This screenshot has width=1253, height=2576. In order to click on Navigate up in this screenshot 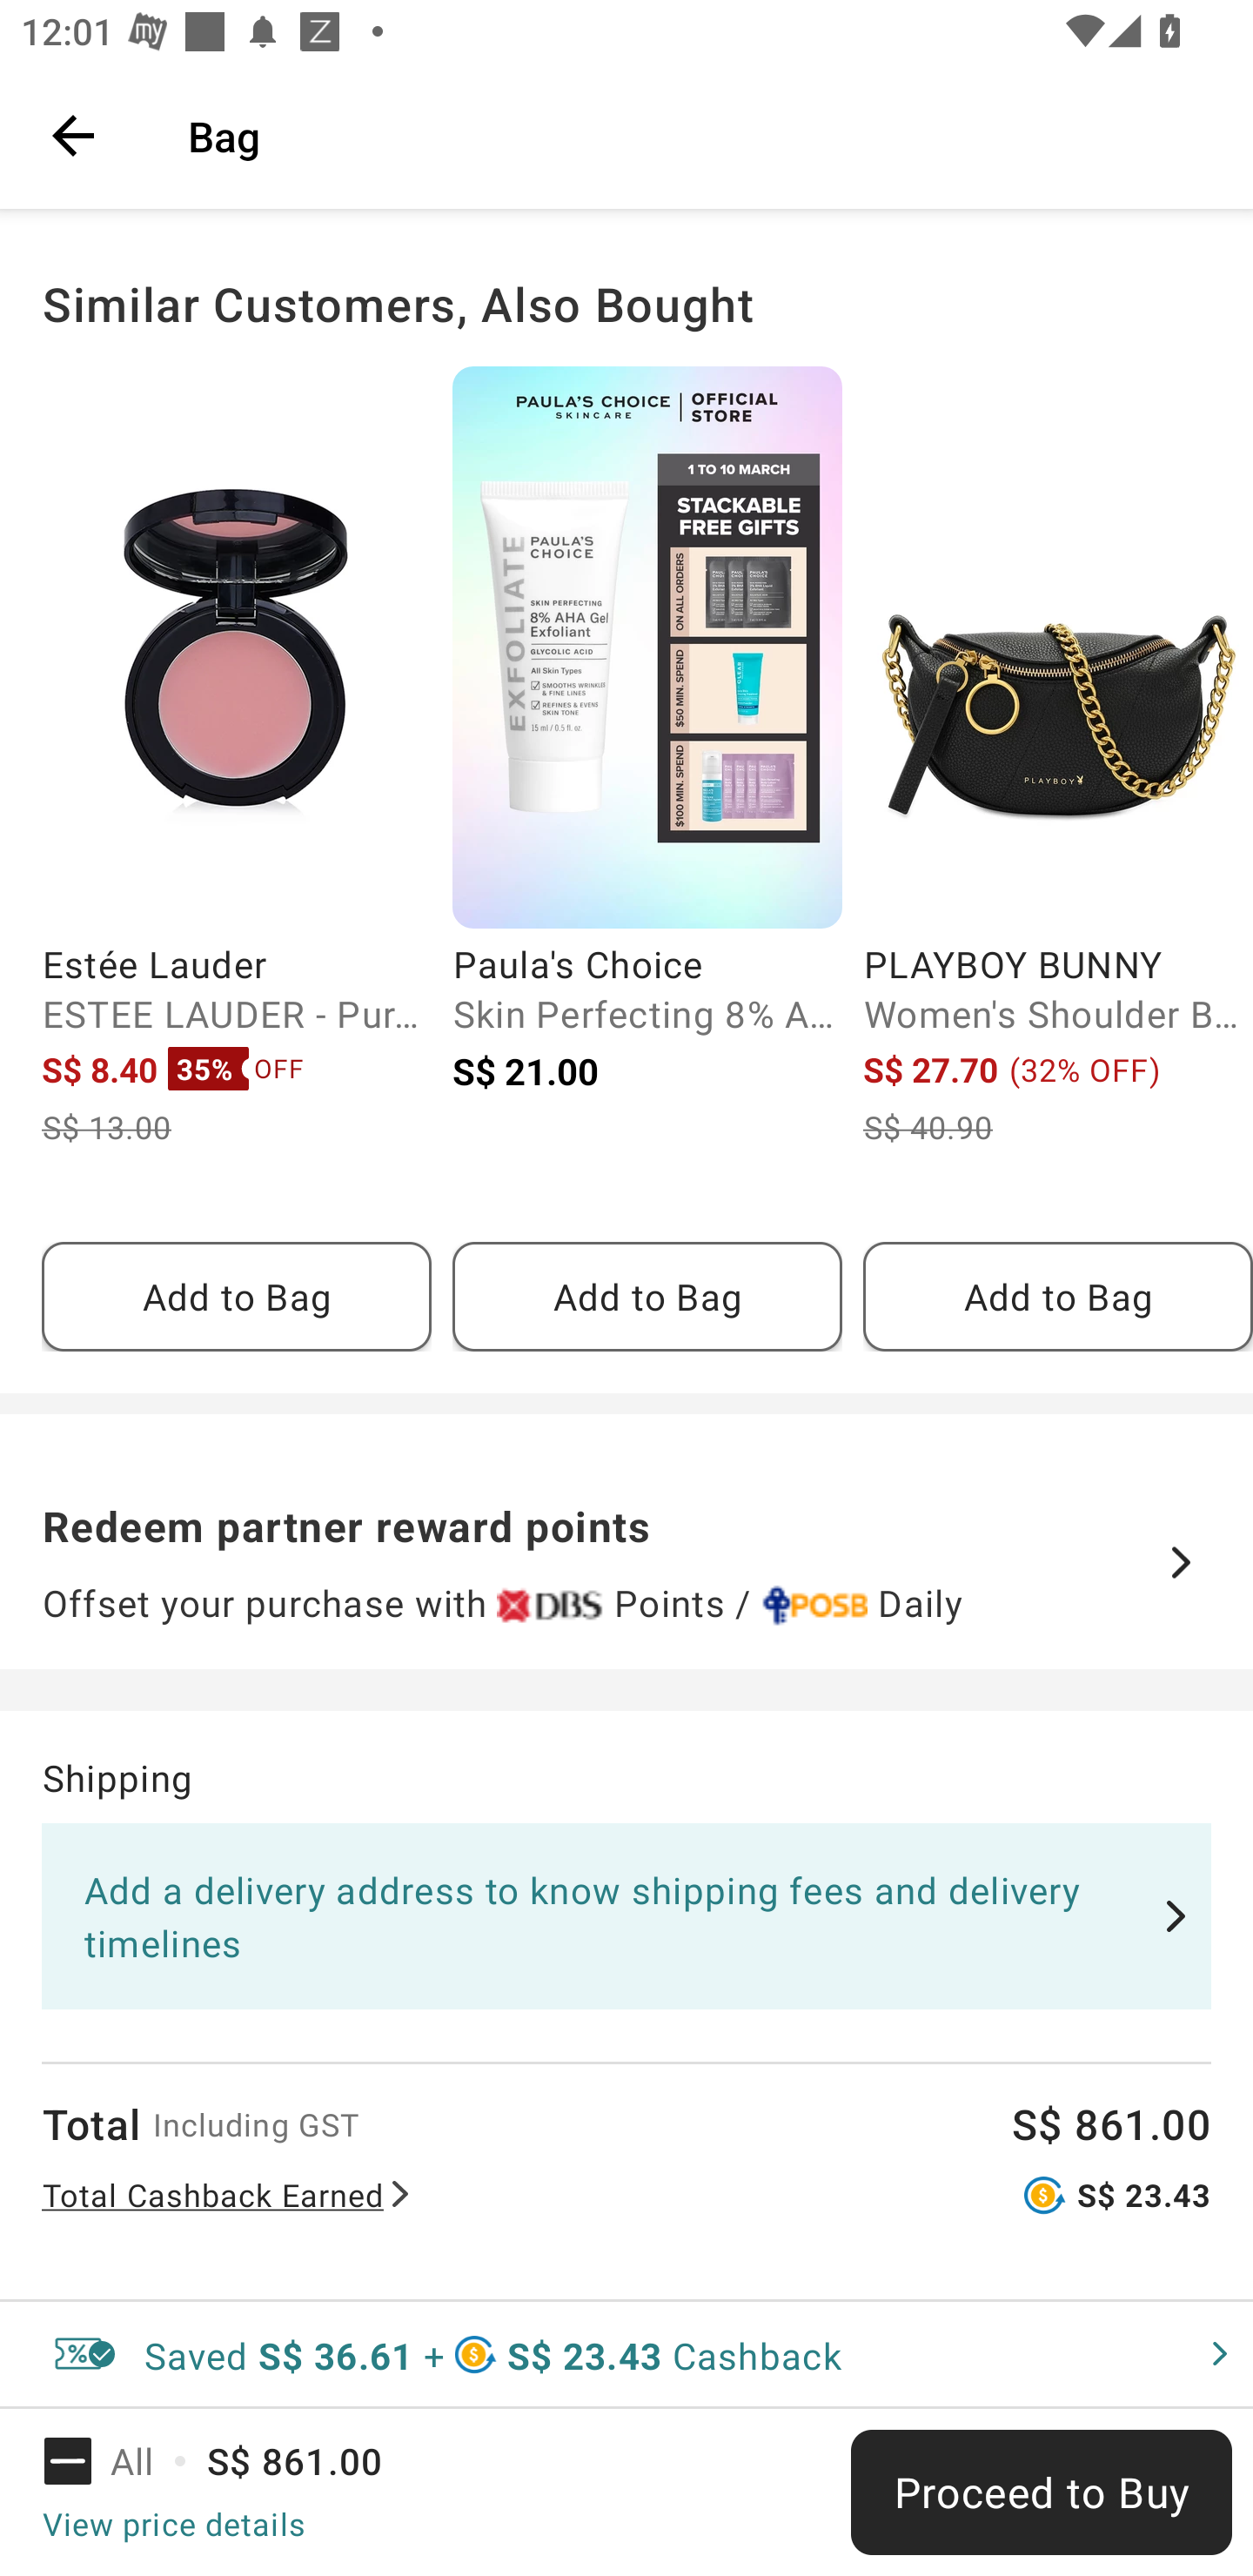, I will do `click(73, 135)`.